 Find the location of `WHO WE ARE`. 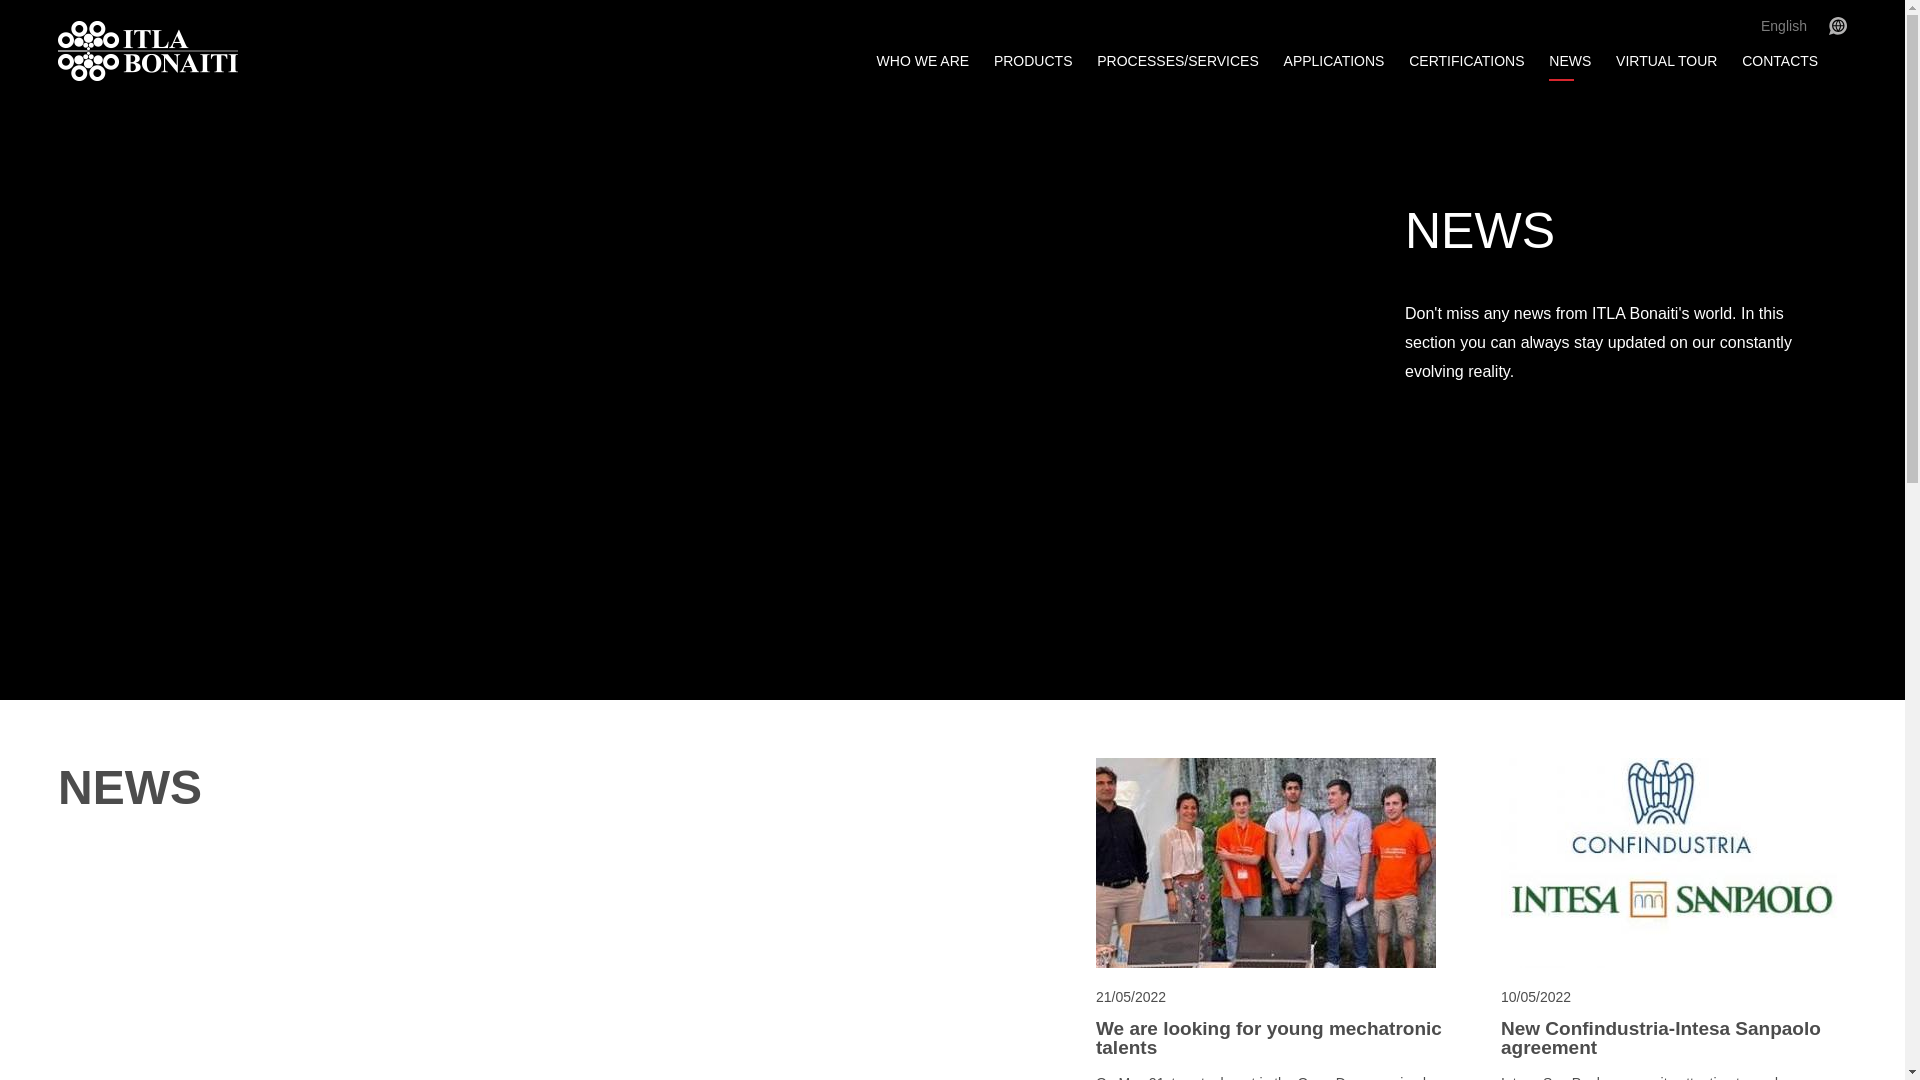

WHO WE ARE is located at coordinates (923, 62).